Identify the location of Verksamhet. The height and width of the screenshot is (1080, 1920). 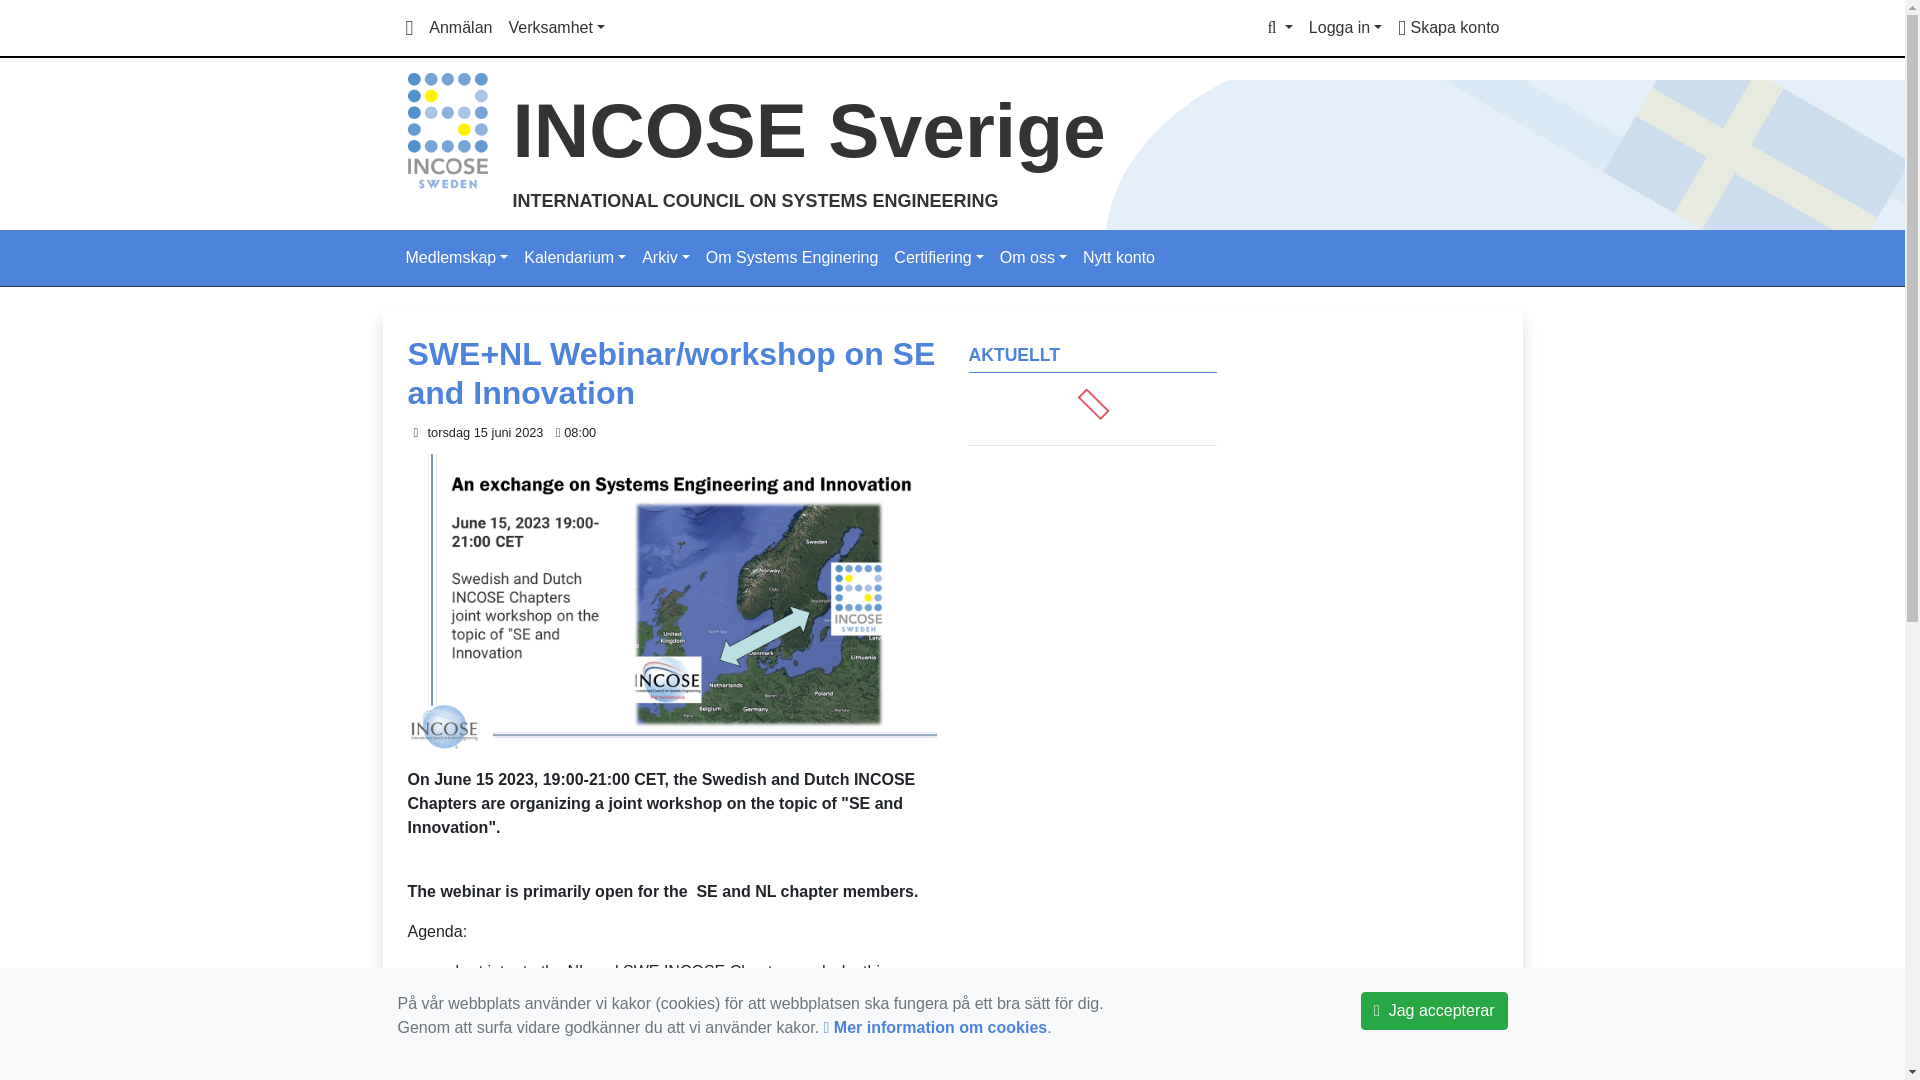
(556, 27).